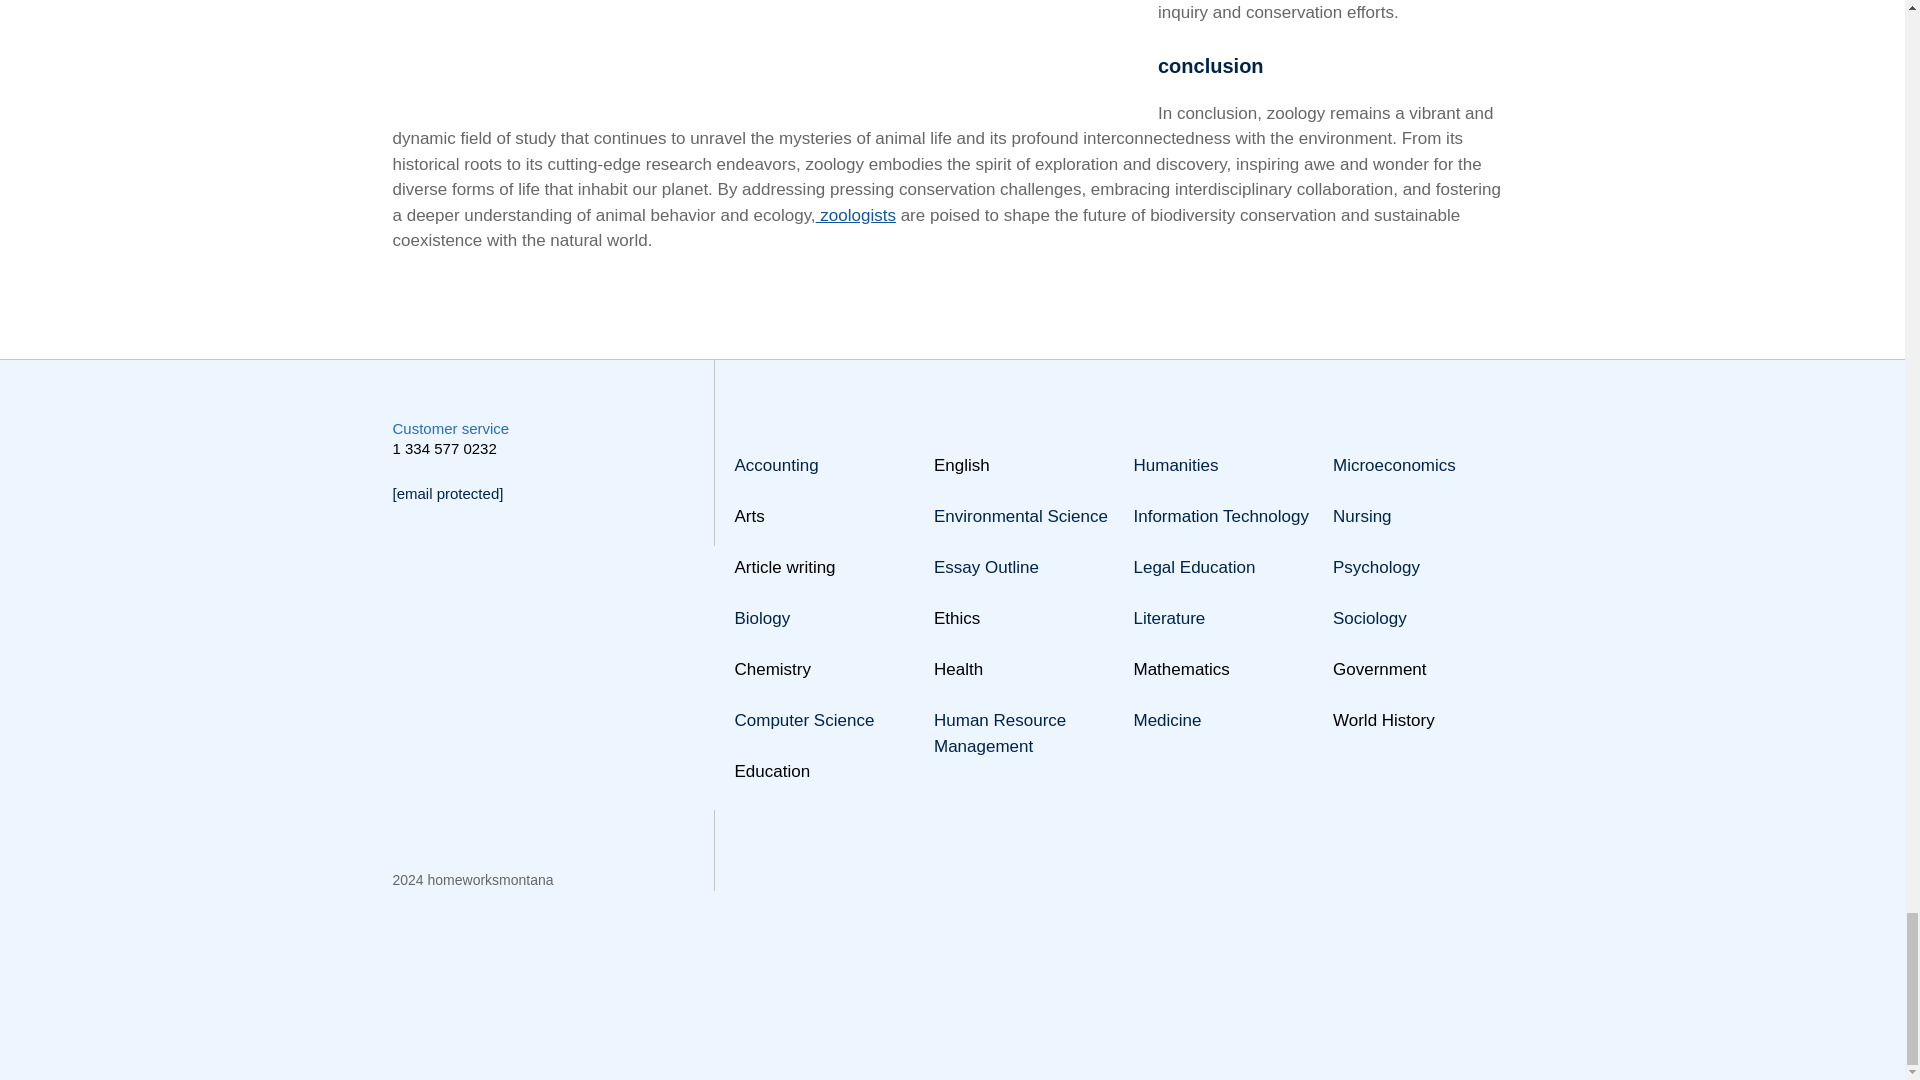 Image resolution: width=1920 pixels, height=1080 pixels. Describe the element at coordinates (856, 215) in the screenshot. I see `zoologists` at that location.